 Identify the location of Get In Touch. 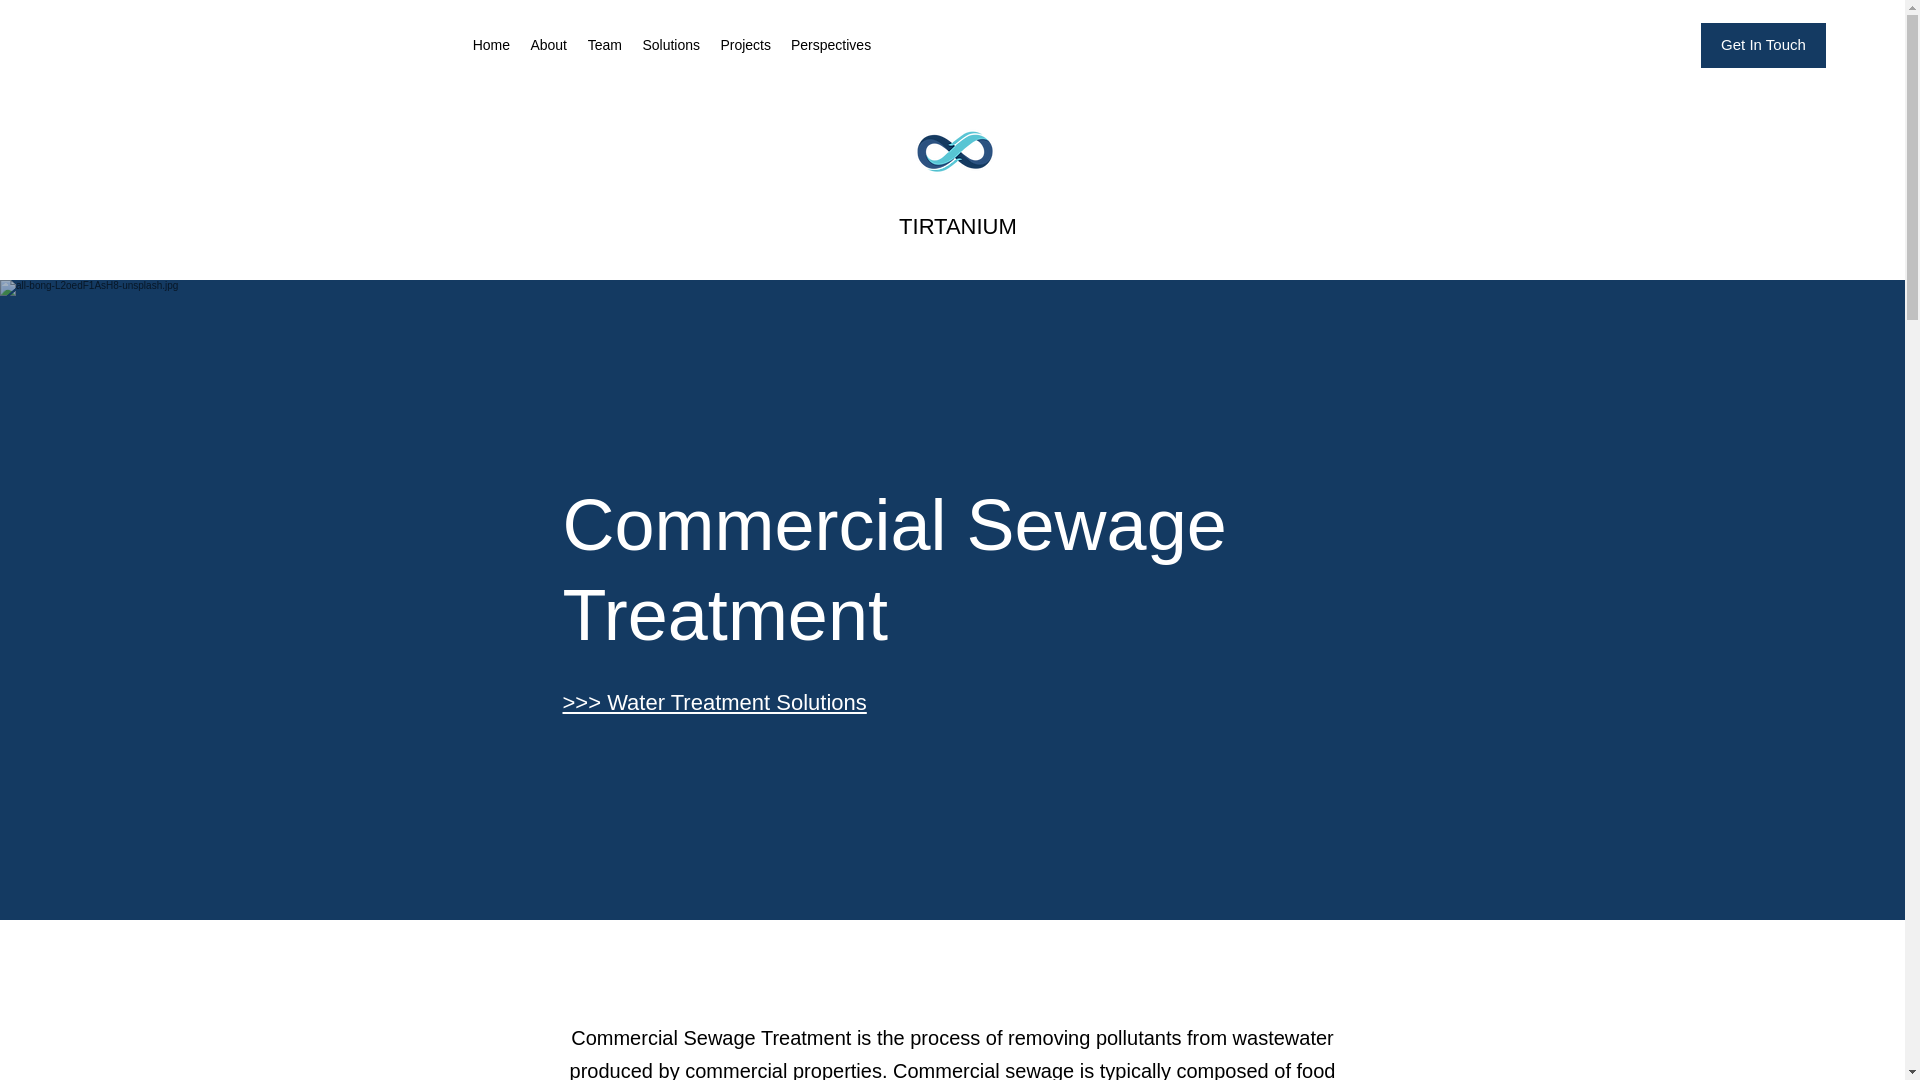
(1763, 45).